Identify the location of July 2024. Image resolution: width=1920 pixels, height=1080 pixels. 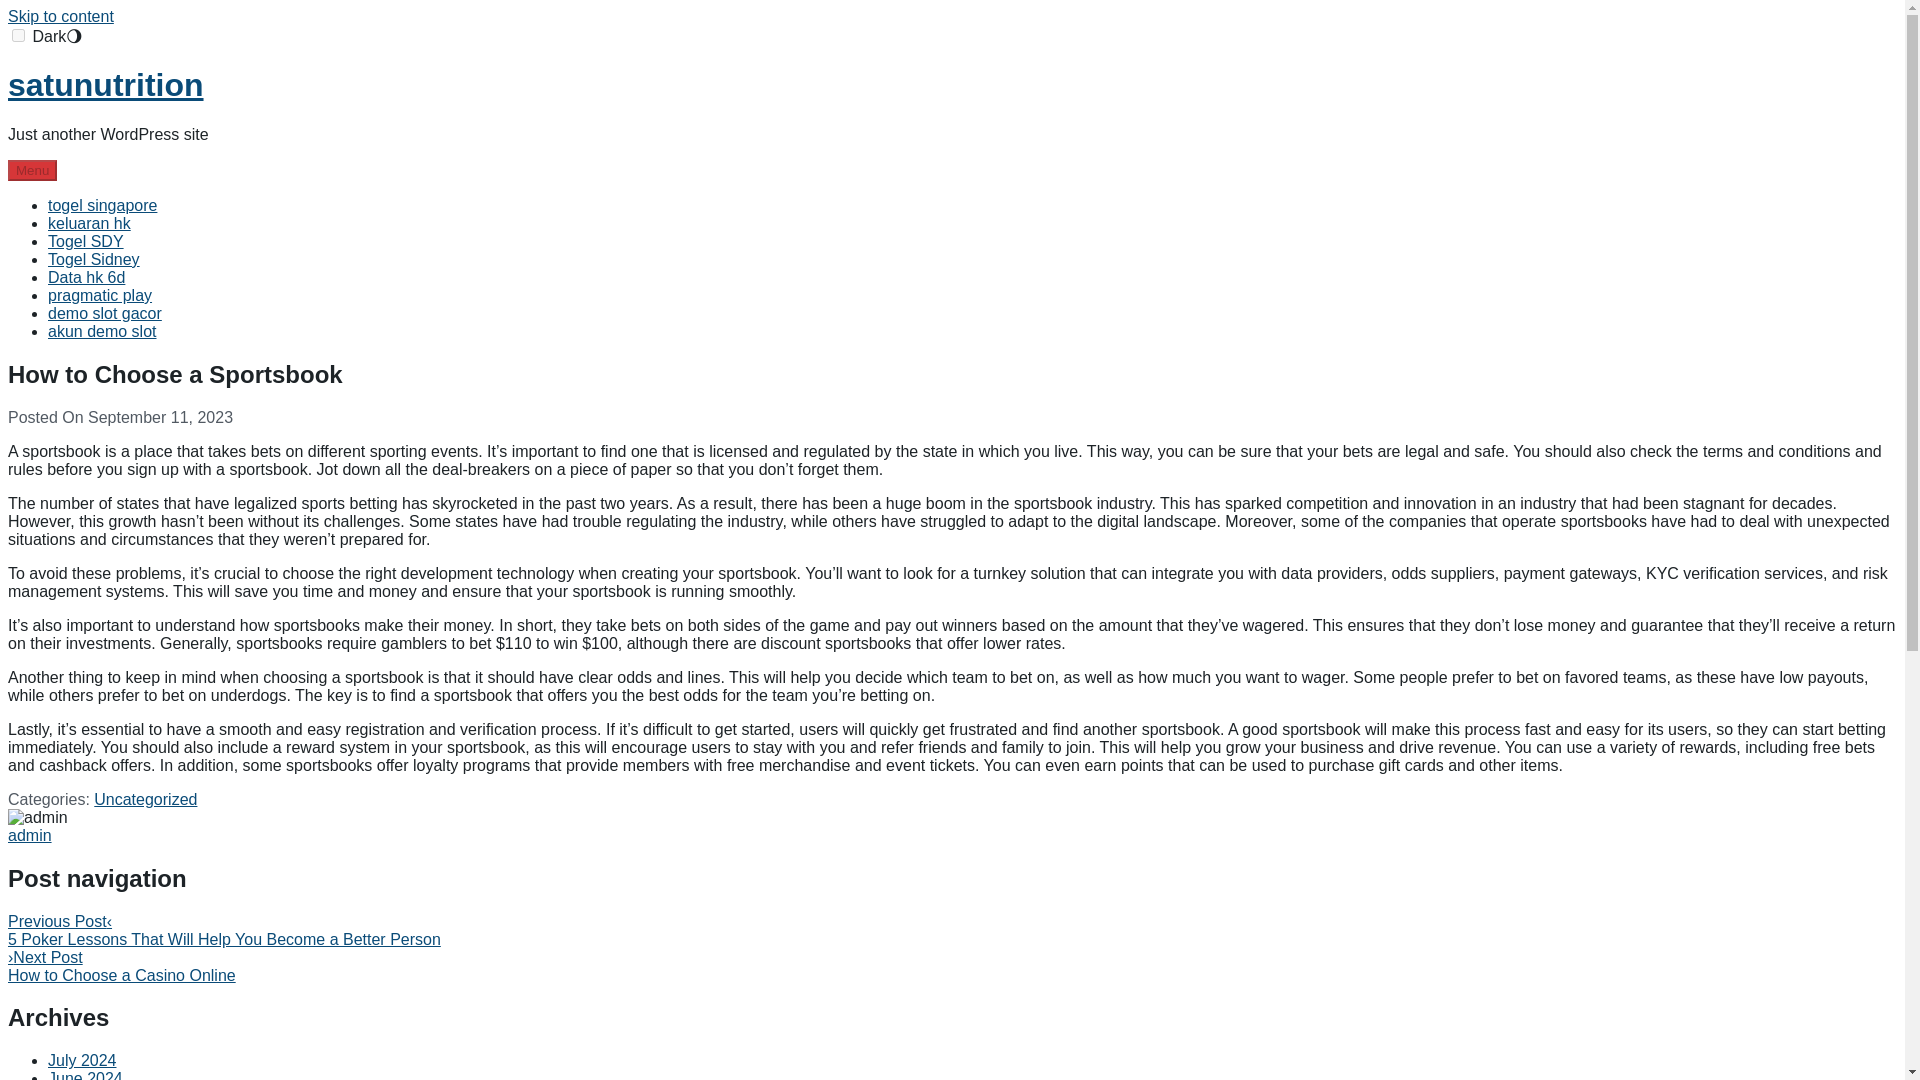
(82, 1060).